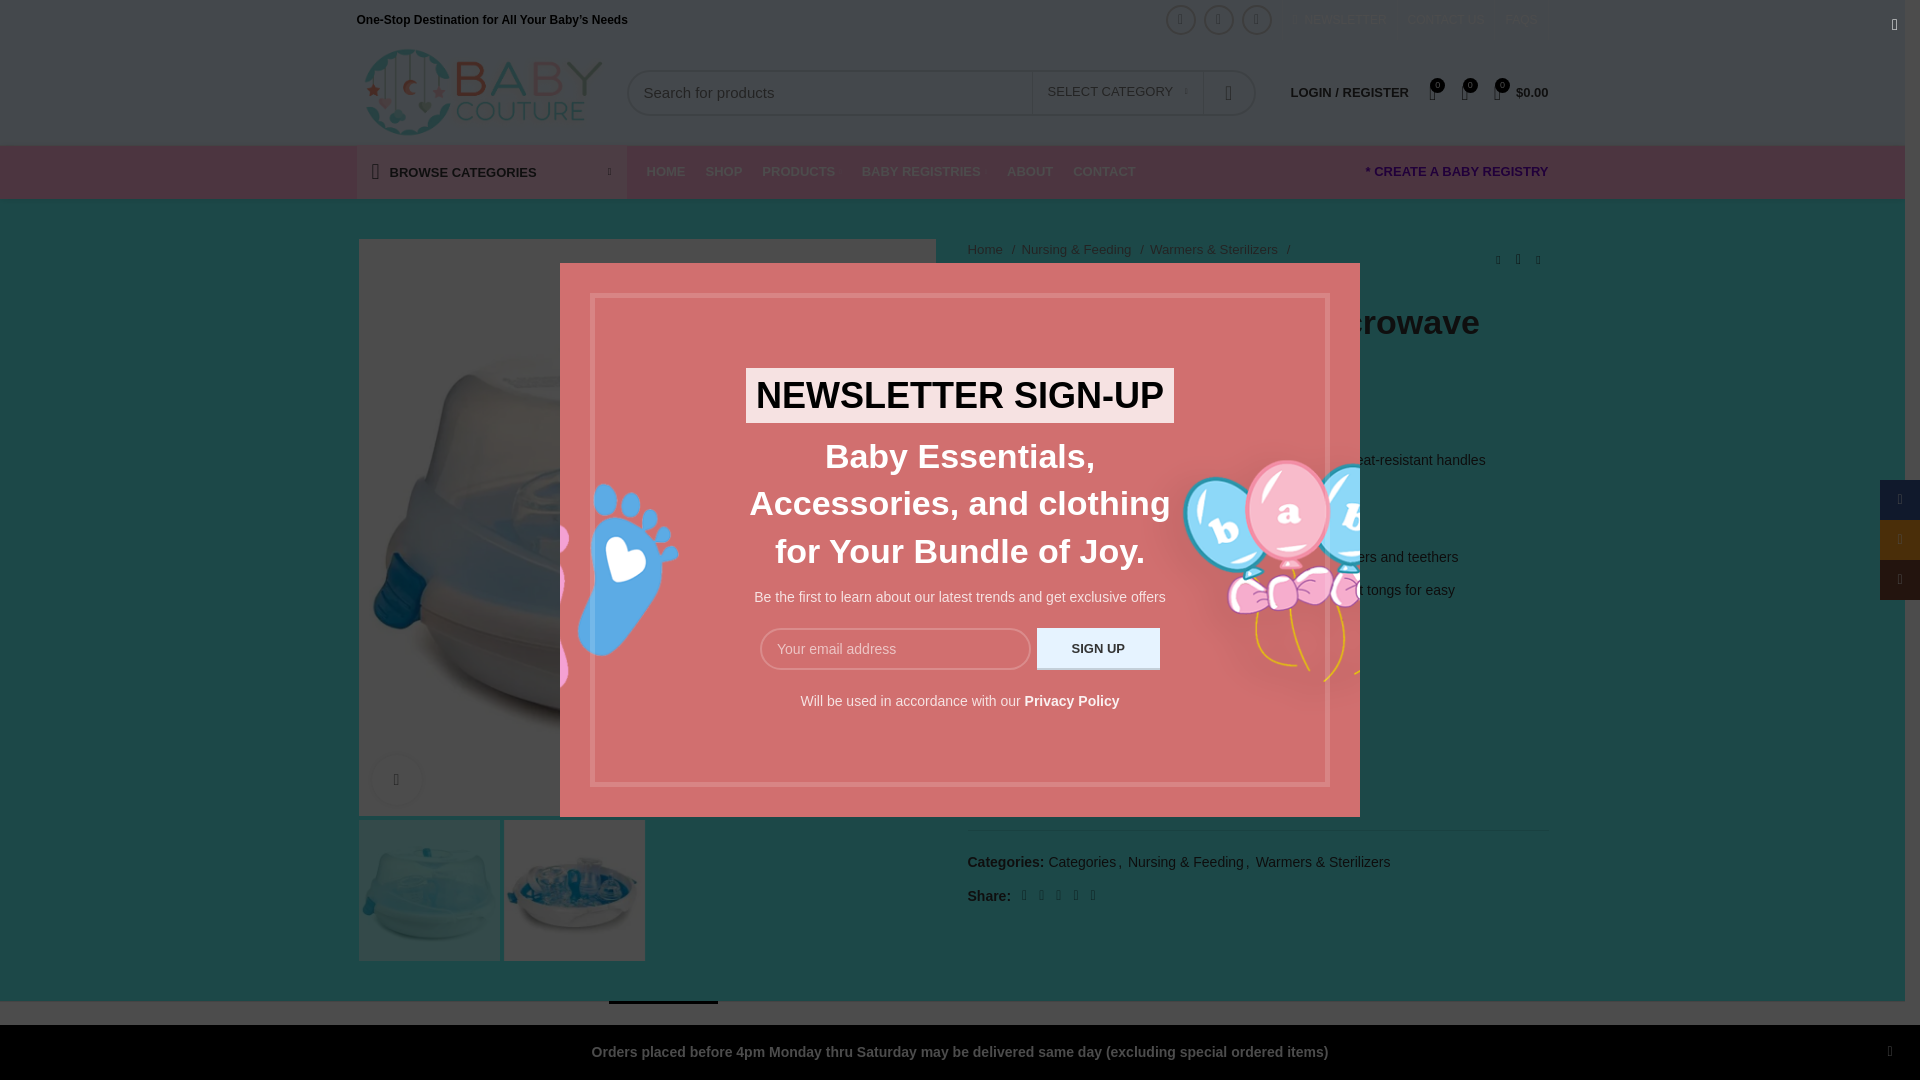 This screenshot has width=1920, height=1080. Describe the element at coordinates (1521, 20) in the screenshot. I see `FAQS` at that location.